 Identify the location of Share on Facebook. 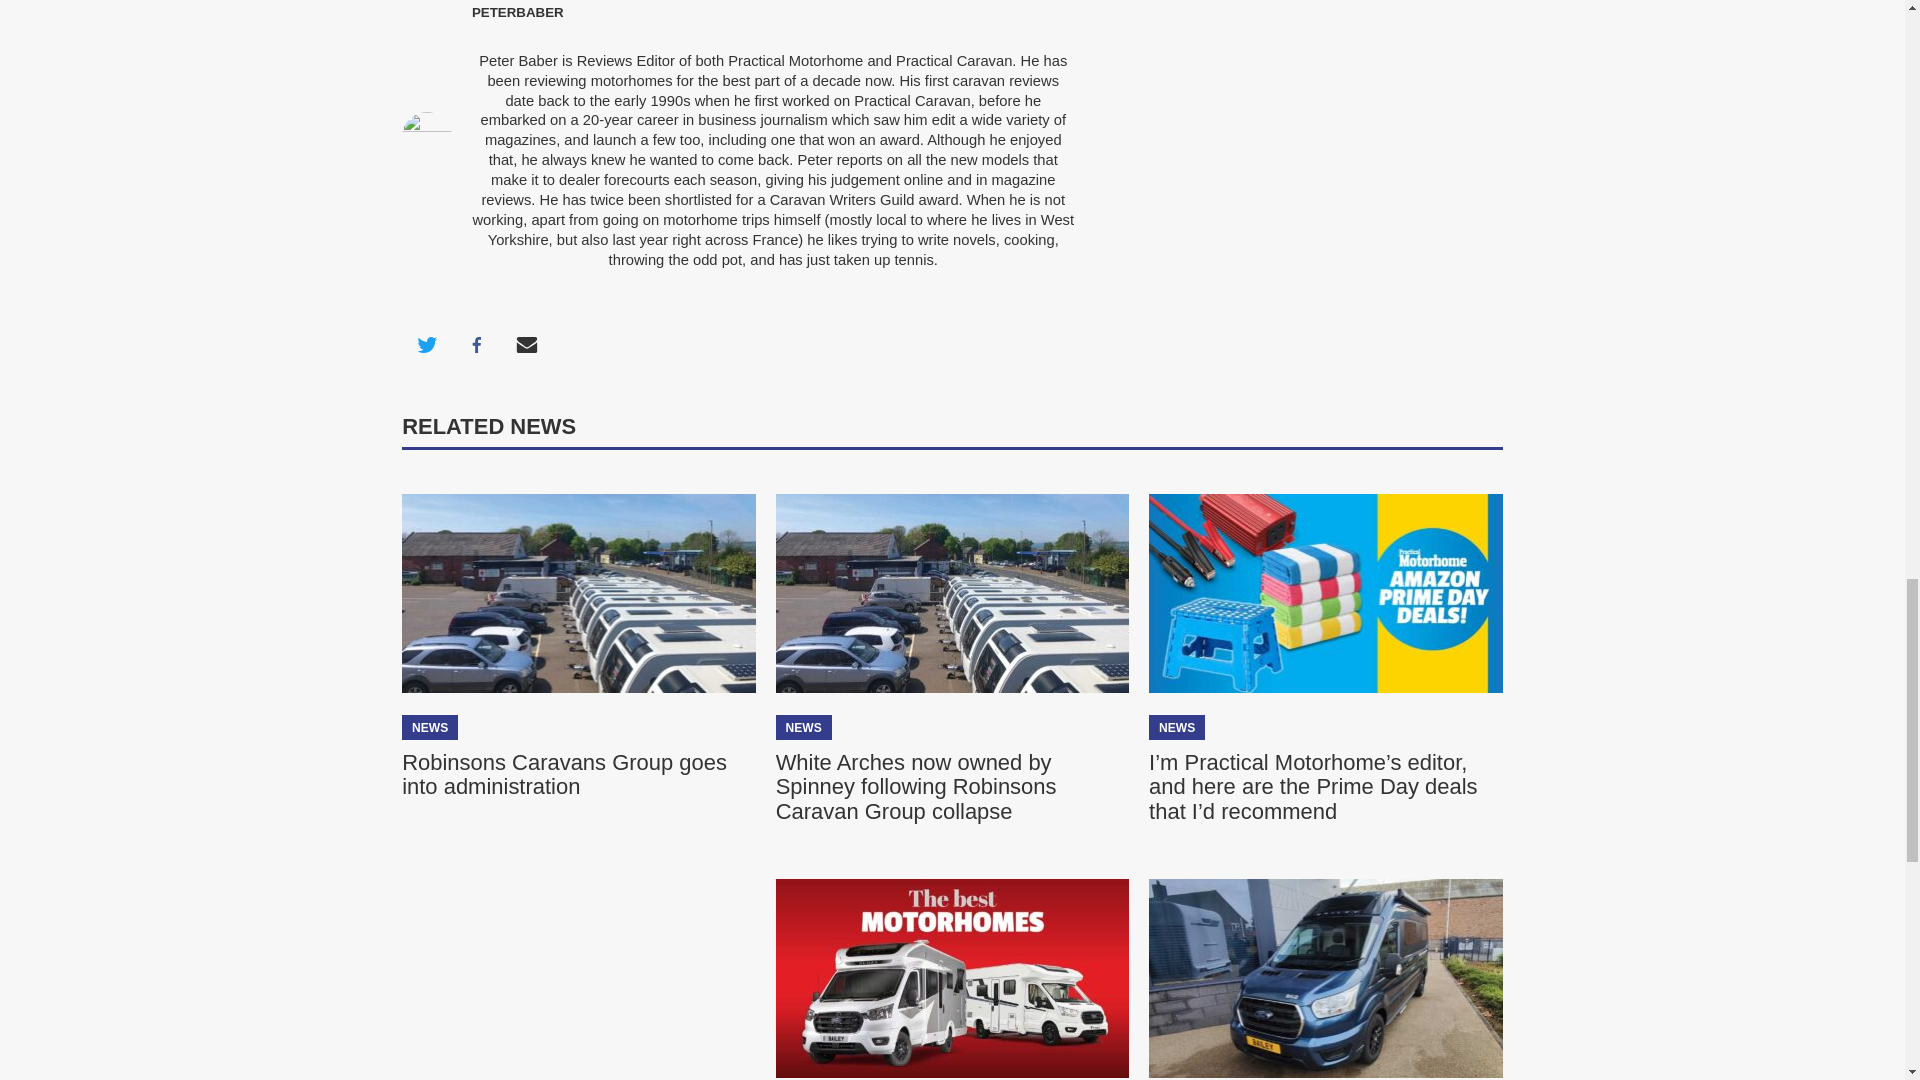
(476, 344).